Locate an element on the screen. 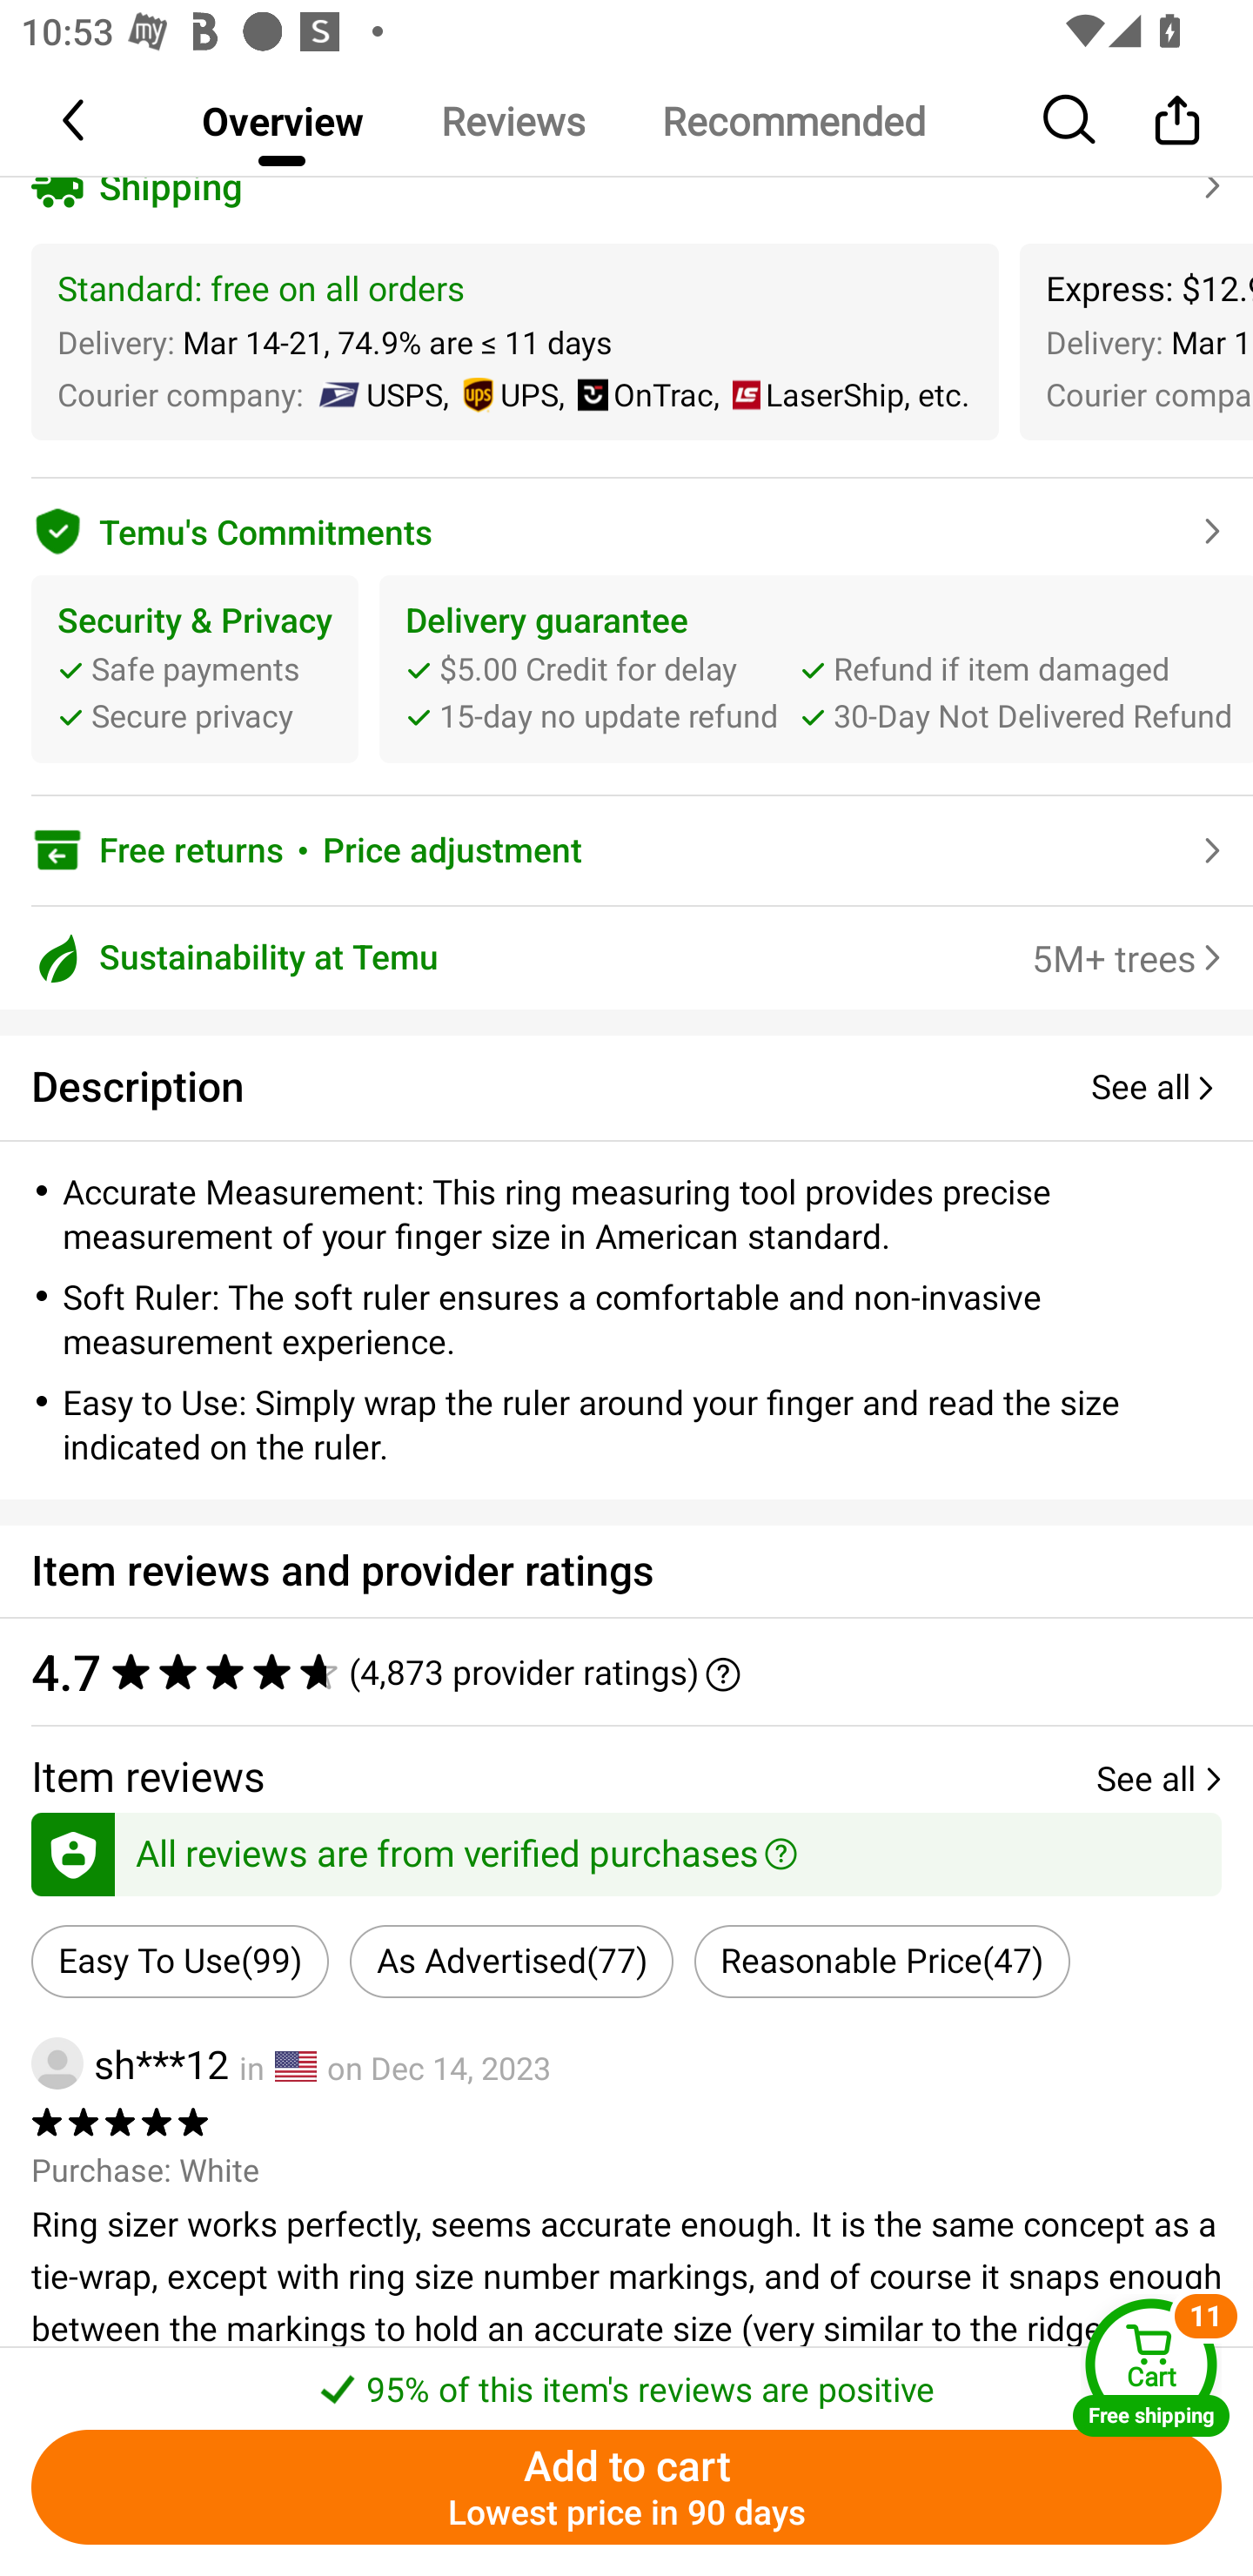  Cart Free shipping Cart is located at coordinates (1151, 2367).